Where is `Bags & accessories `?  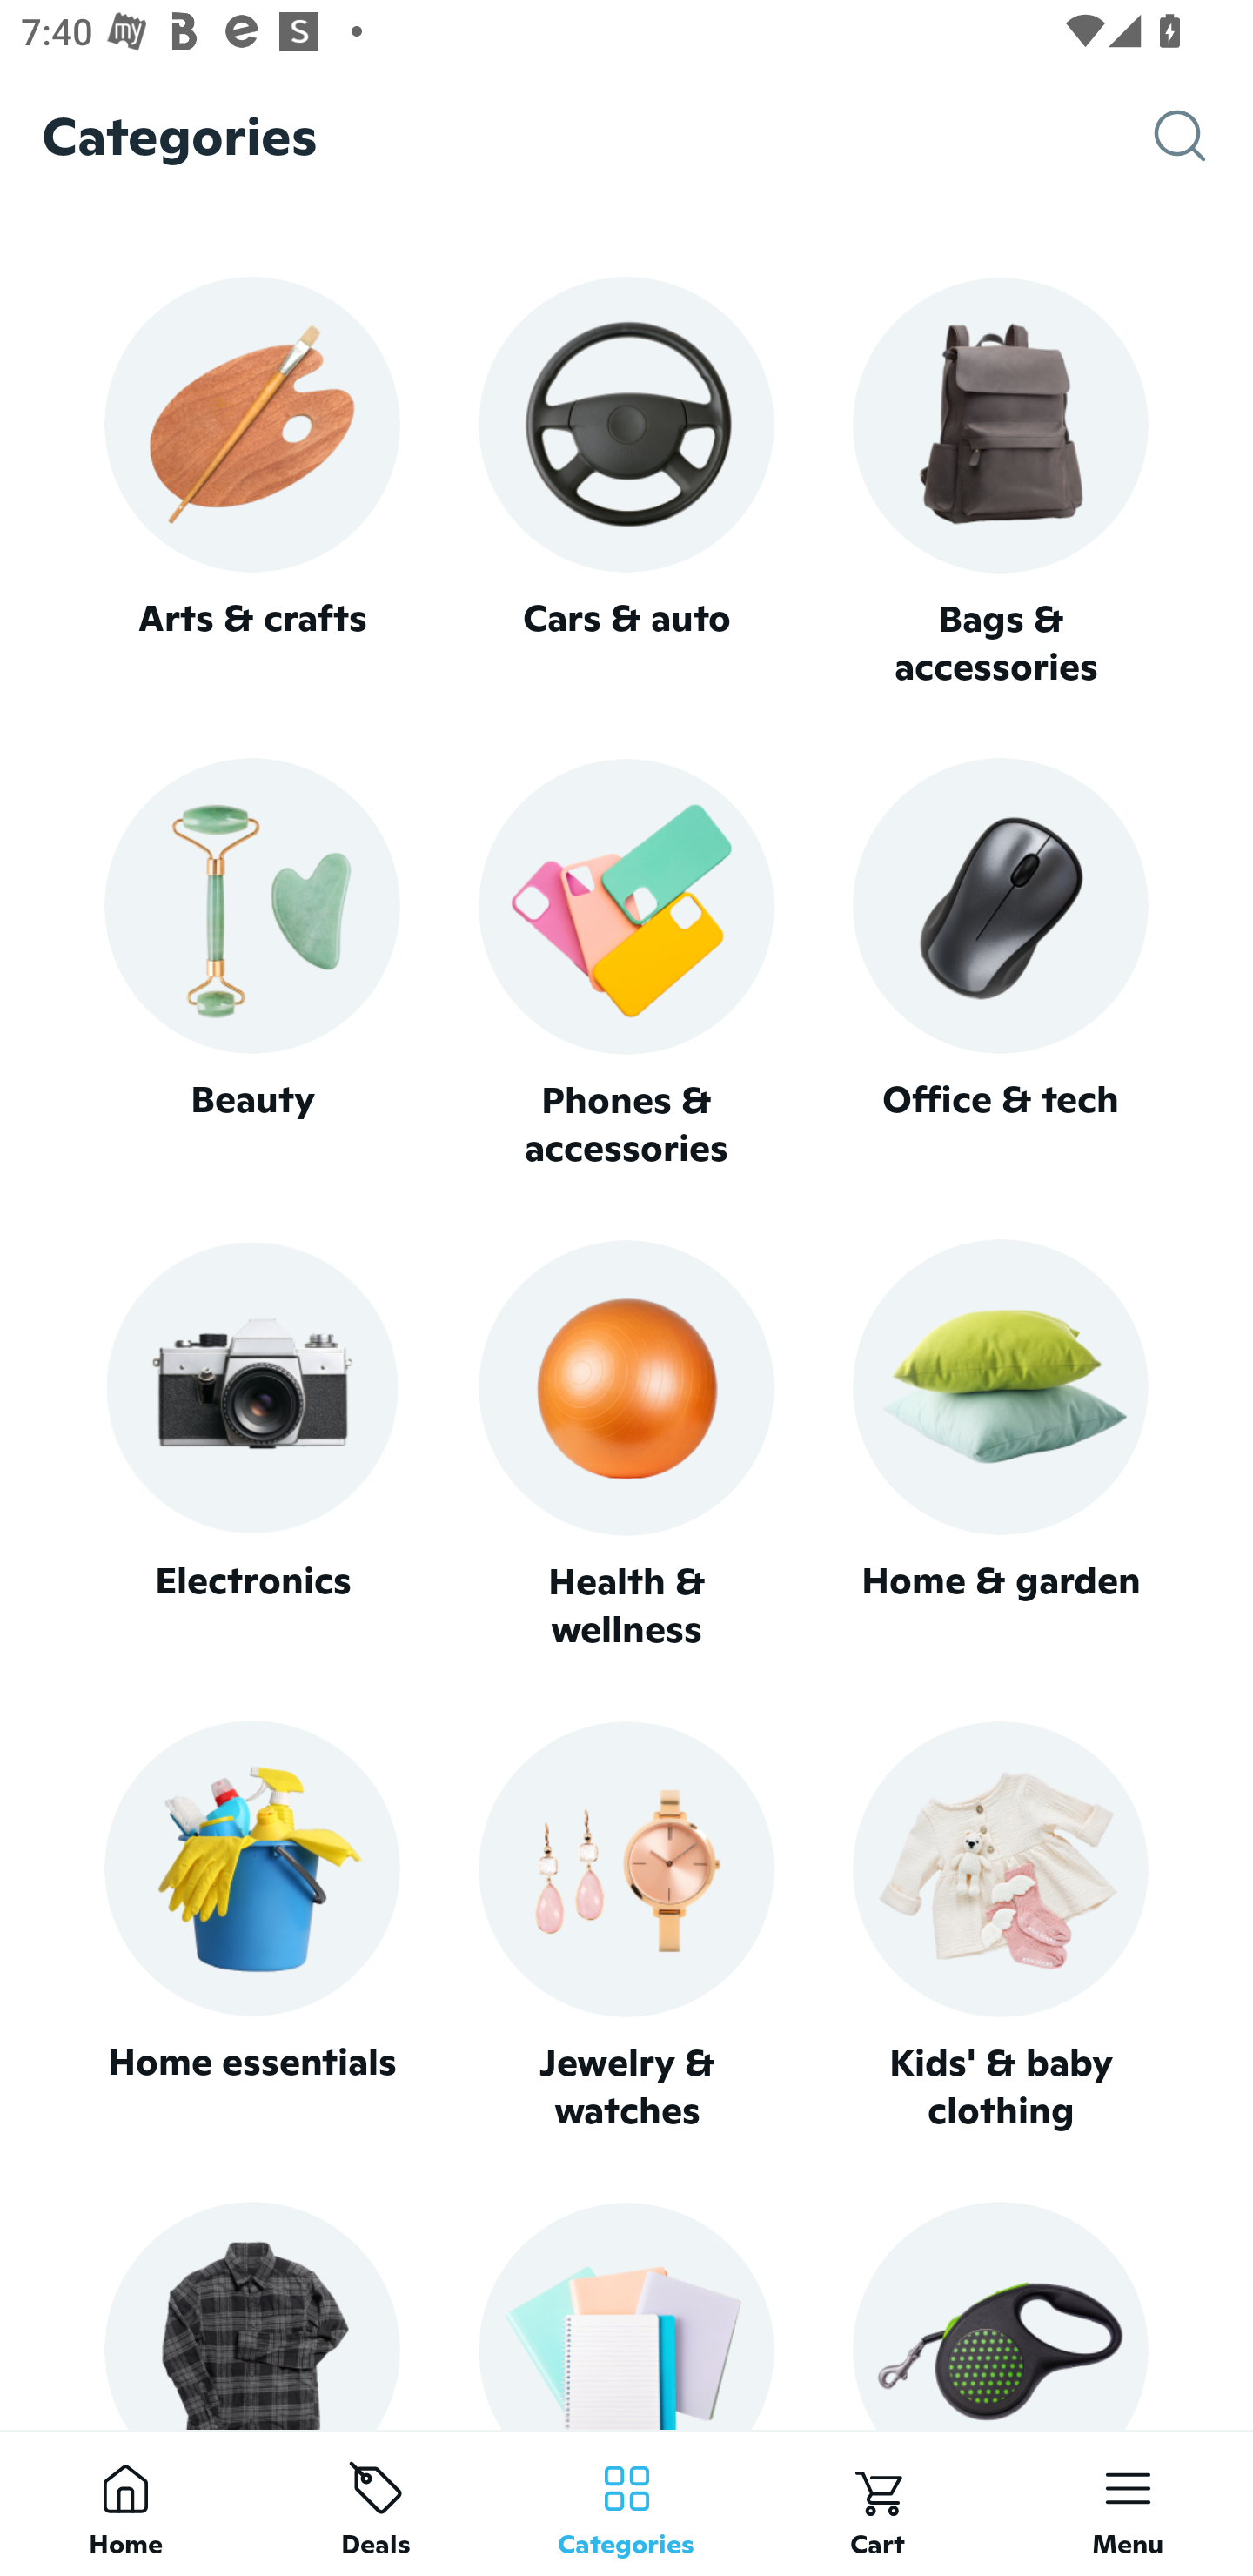 Bags & accessories  is located at coordinates (1001, 484).